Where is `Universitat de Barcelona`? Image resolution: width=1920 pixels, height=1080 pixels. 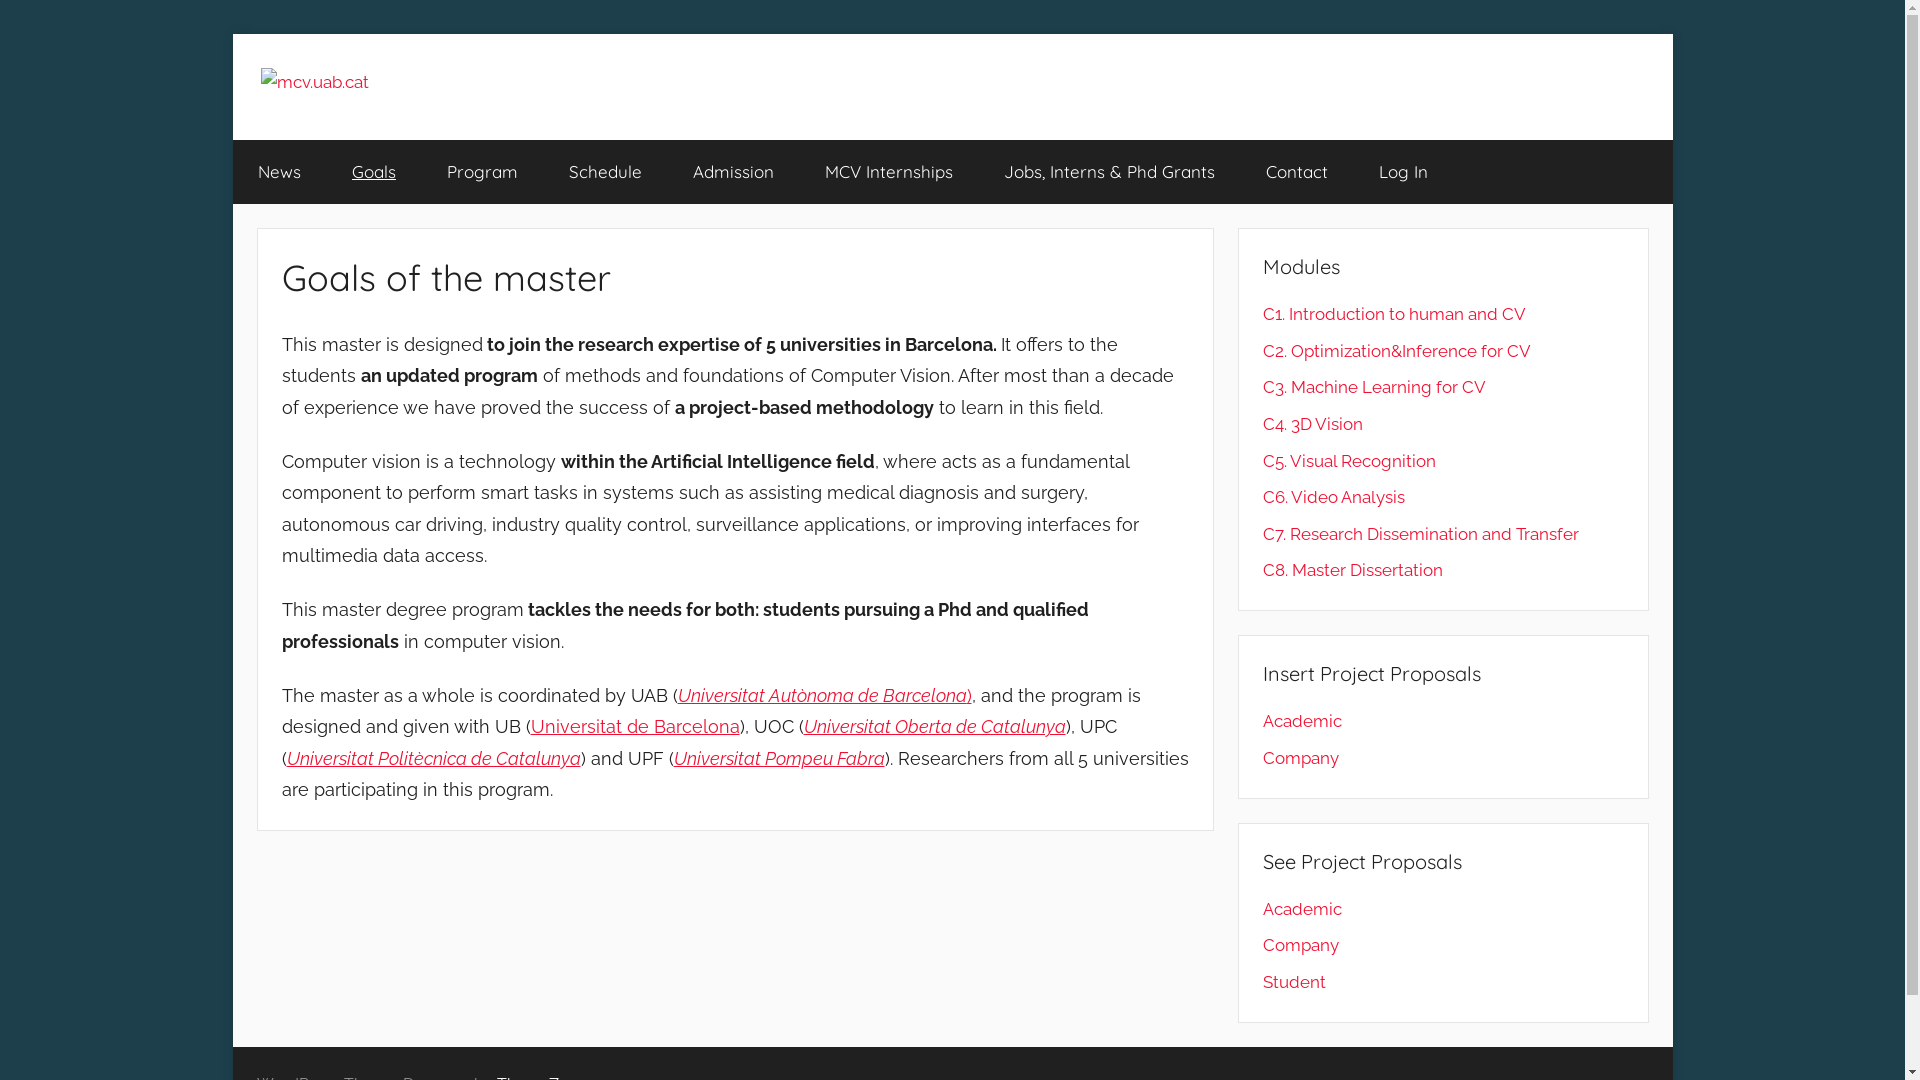
Universitat de Barcelona is located at coordinates (634, 726).